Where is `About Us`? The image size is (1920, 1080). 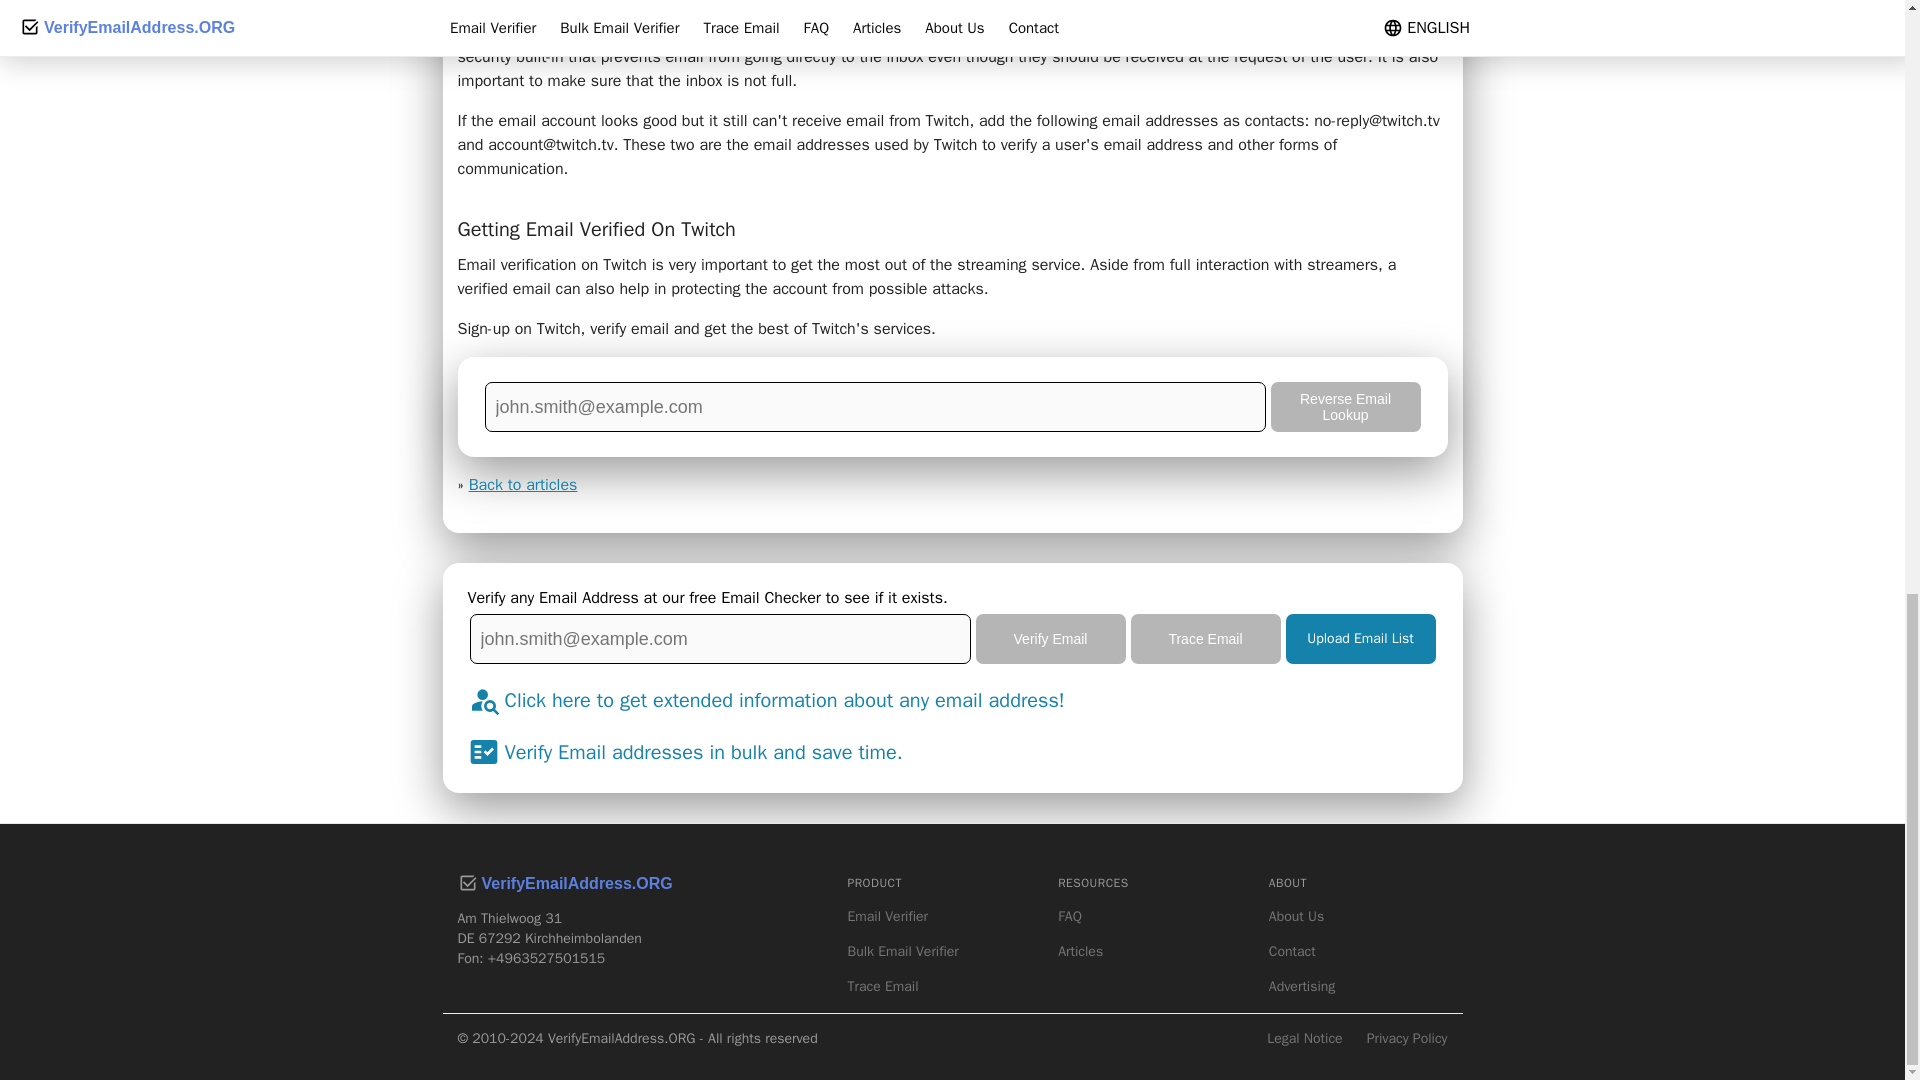 About Us is located at coordinates (1358, 916).